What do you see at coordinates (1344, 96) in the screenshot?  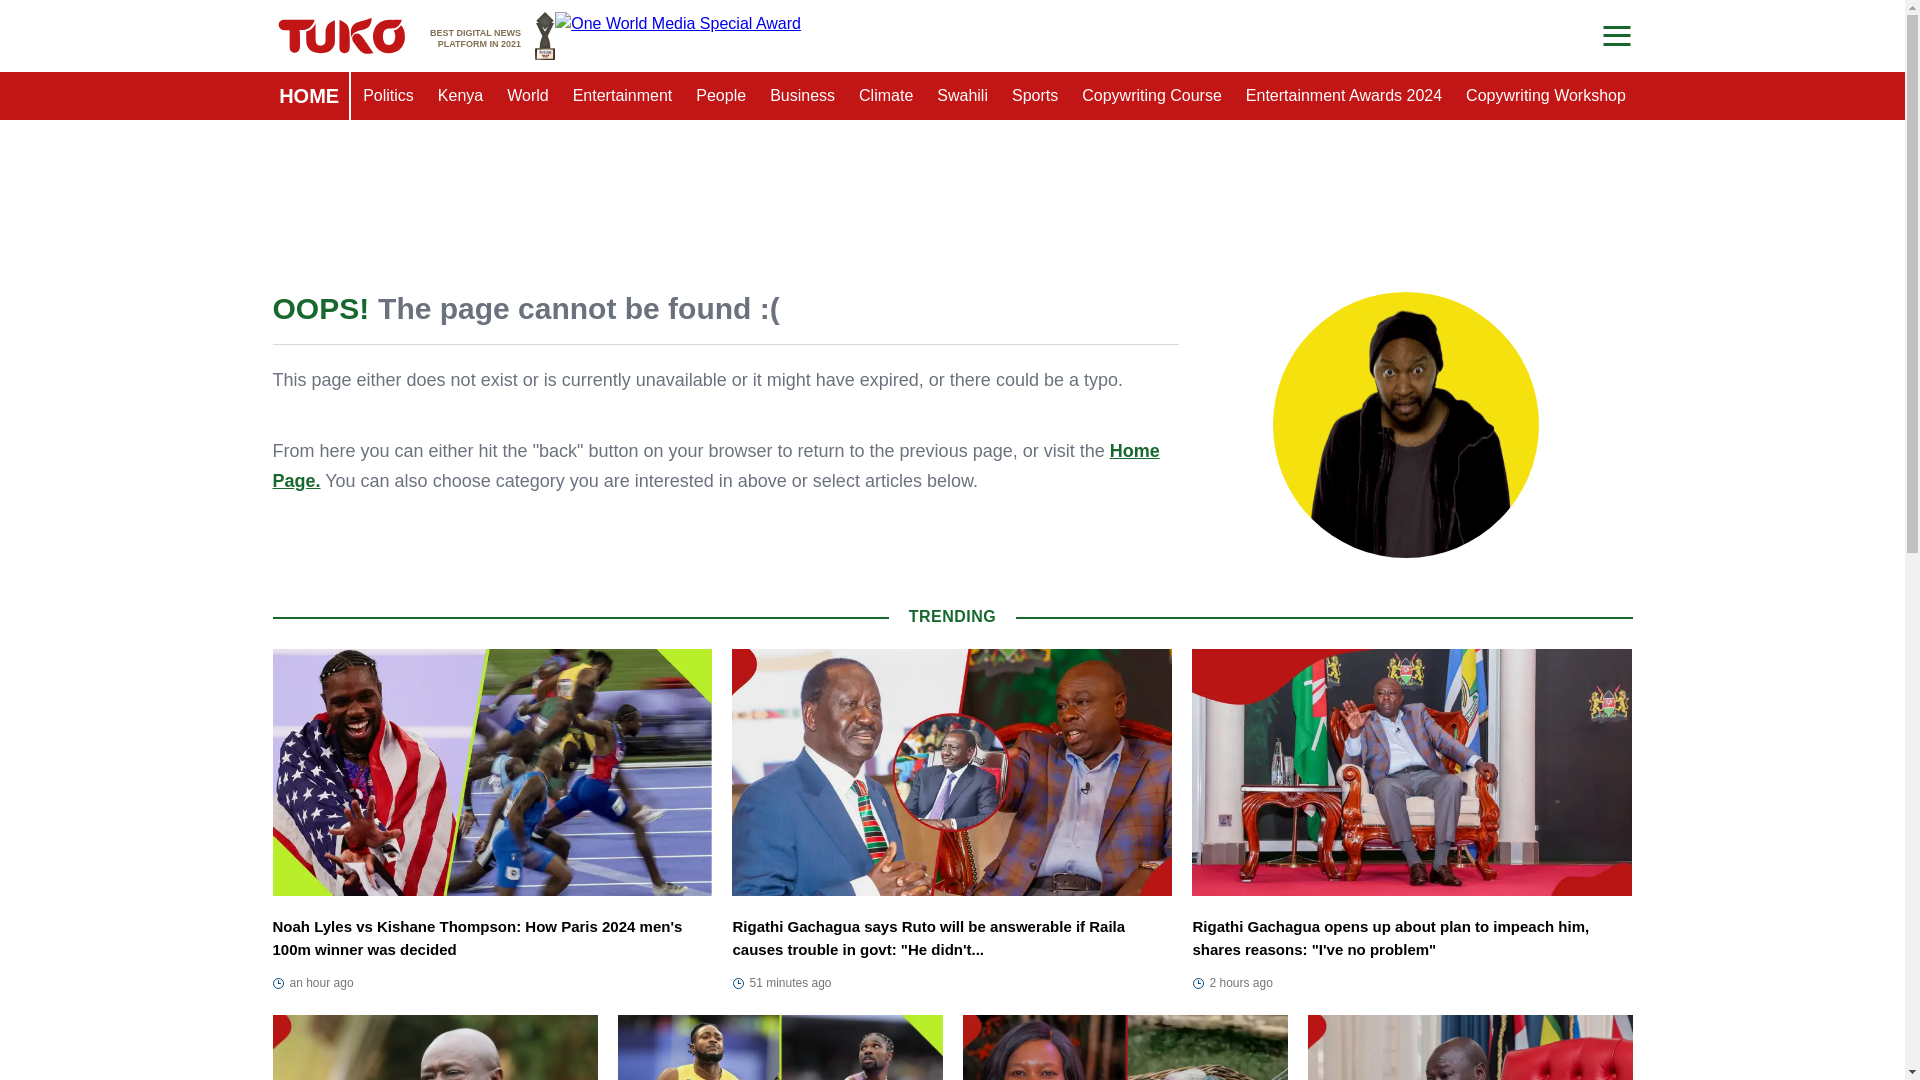 I see `Entertainment` at bounding box center [1344, 96].